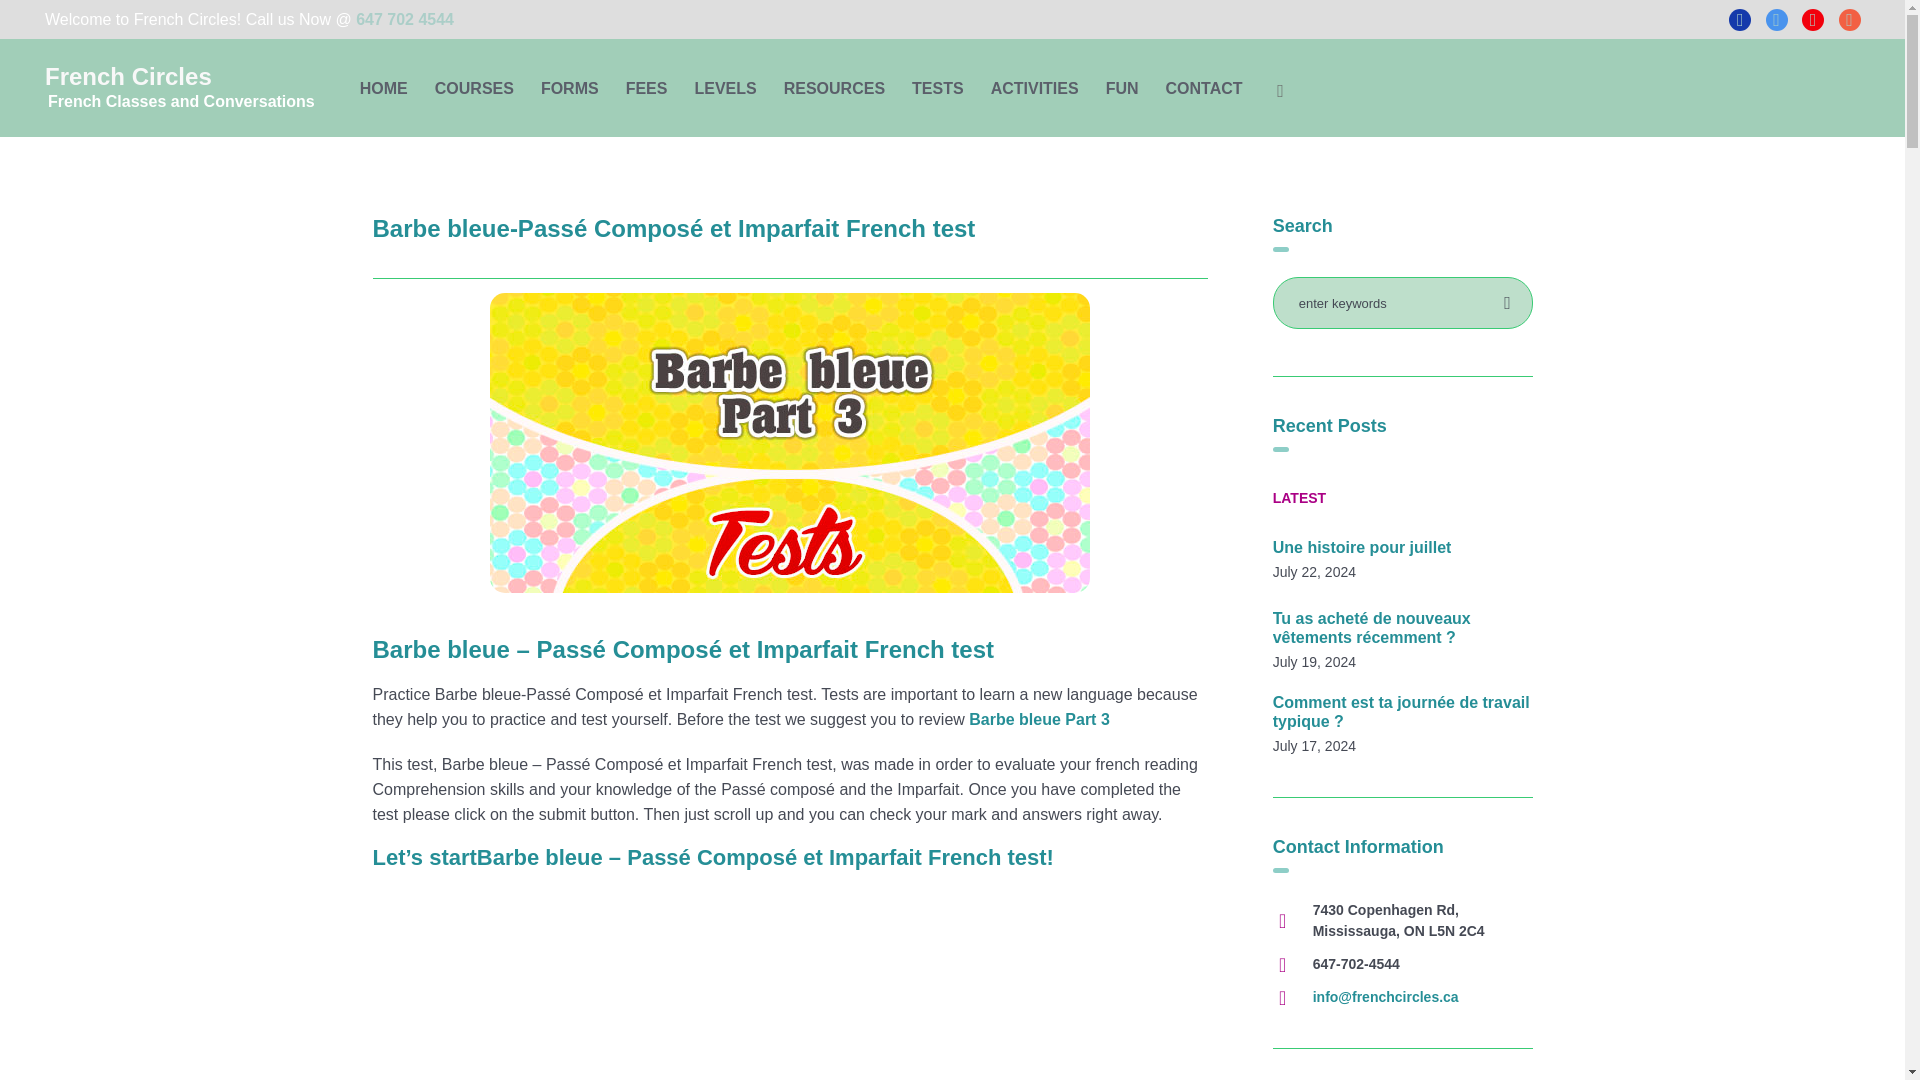 This screenshot has height=1080, width=1920. What do you see at coordinates (474, 88) in the screenshot?
I see `COURSES` at bounding box center [474, 88].